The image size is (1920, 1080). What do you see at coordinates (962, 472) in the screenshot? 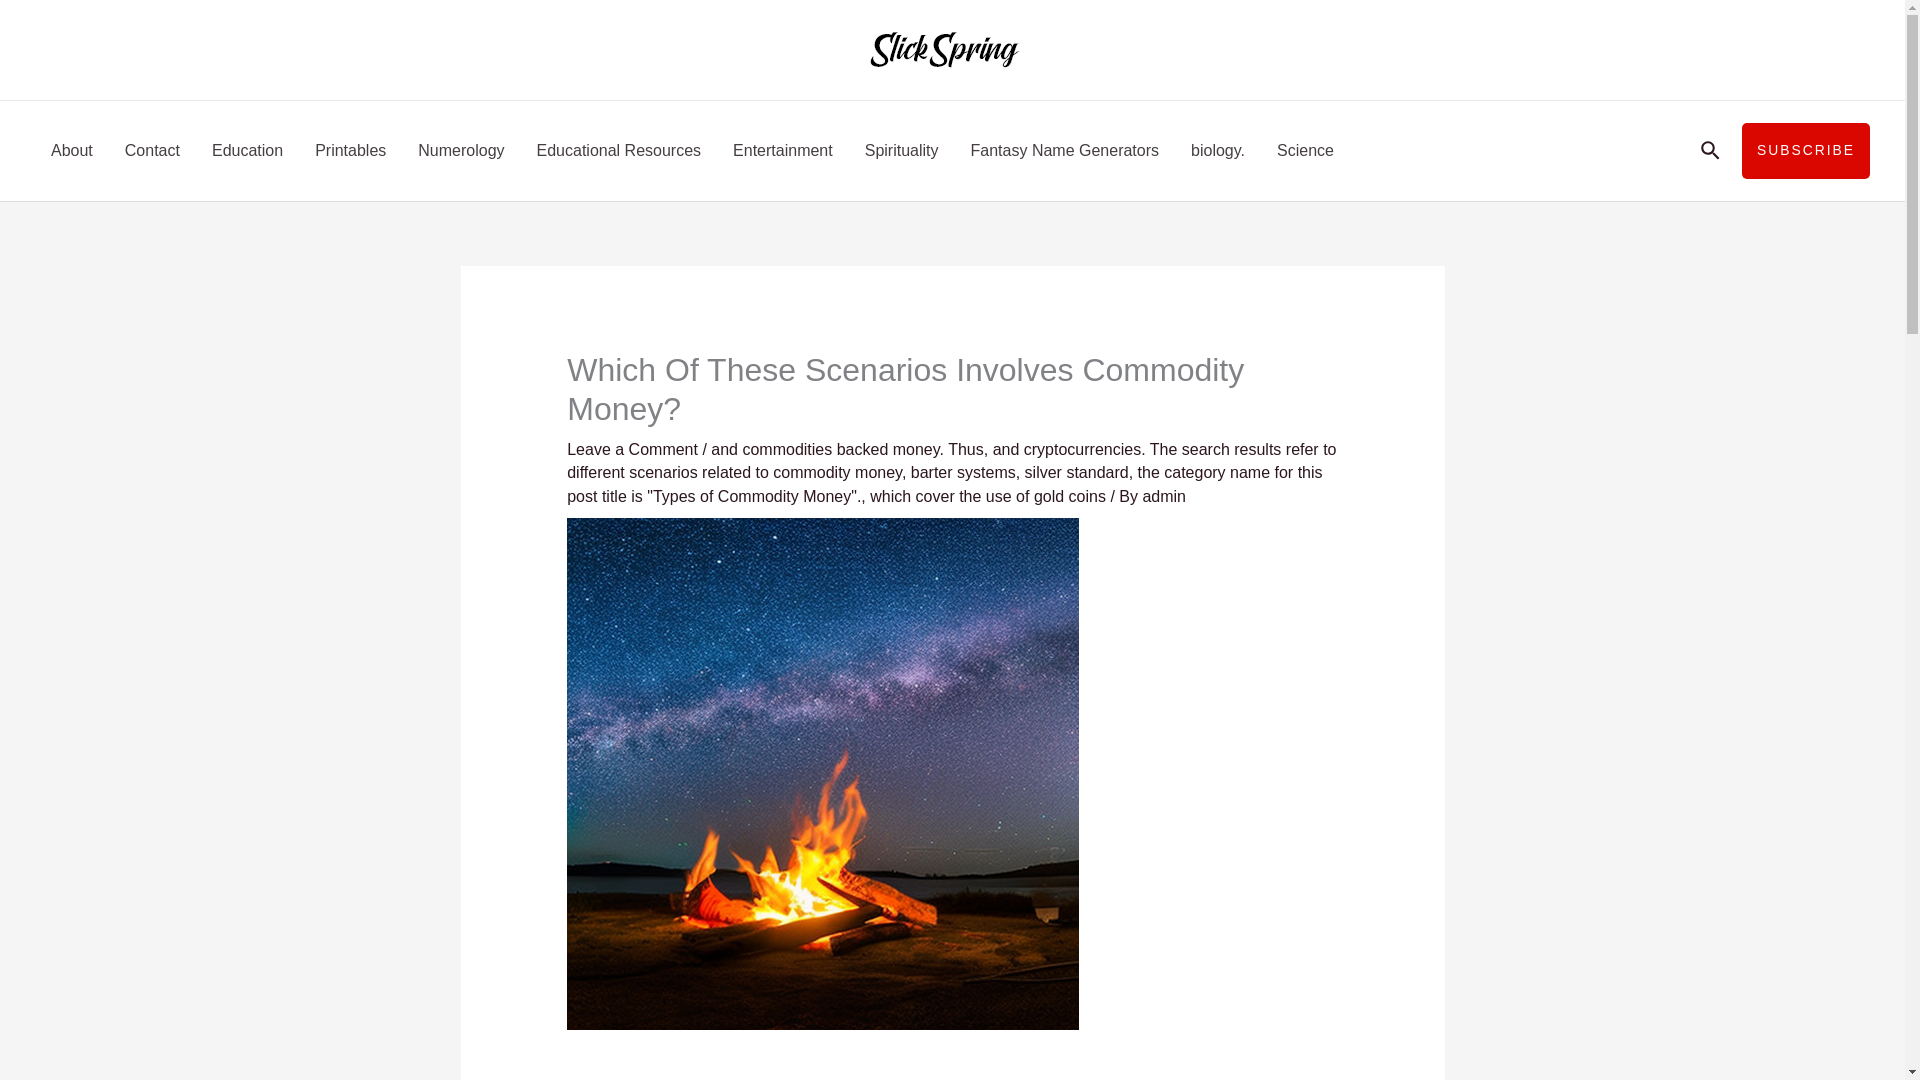
I see `barter systems` at bounding box center [962, 472].